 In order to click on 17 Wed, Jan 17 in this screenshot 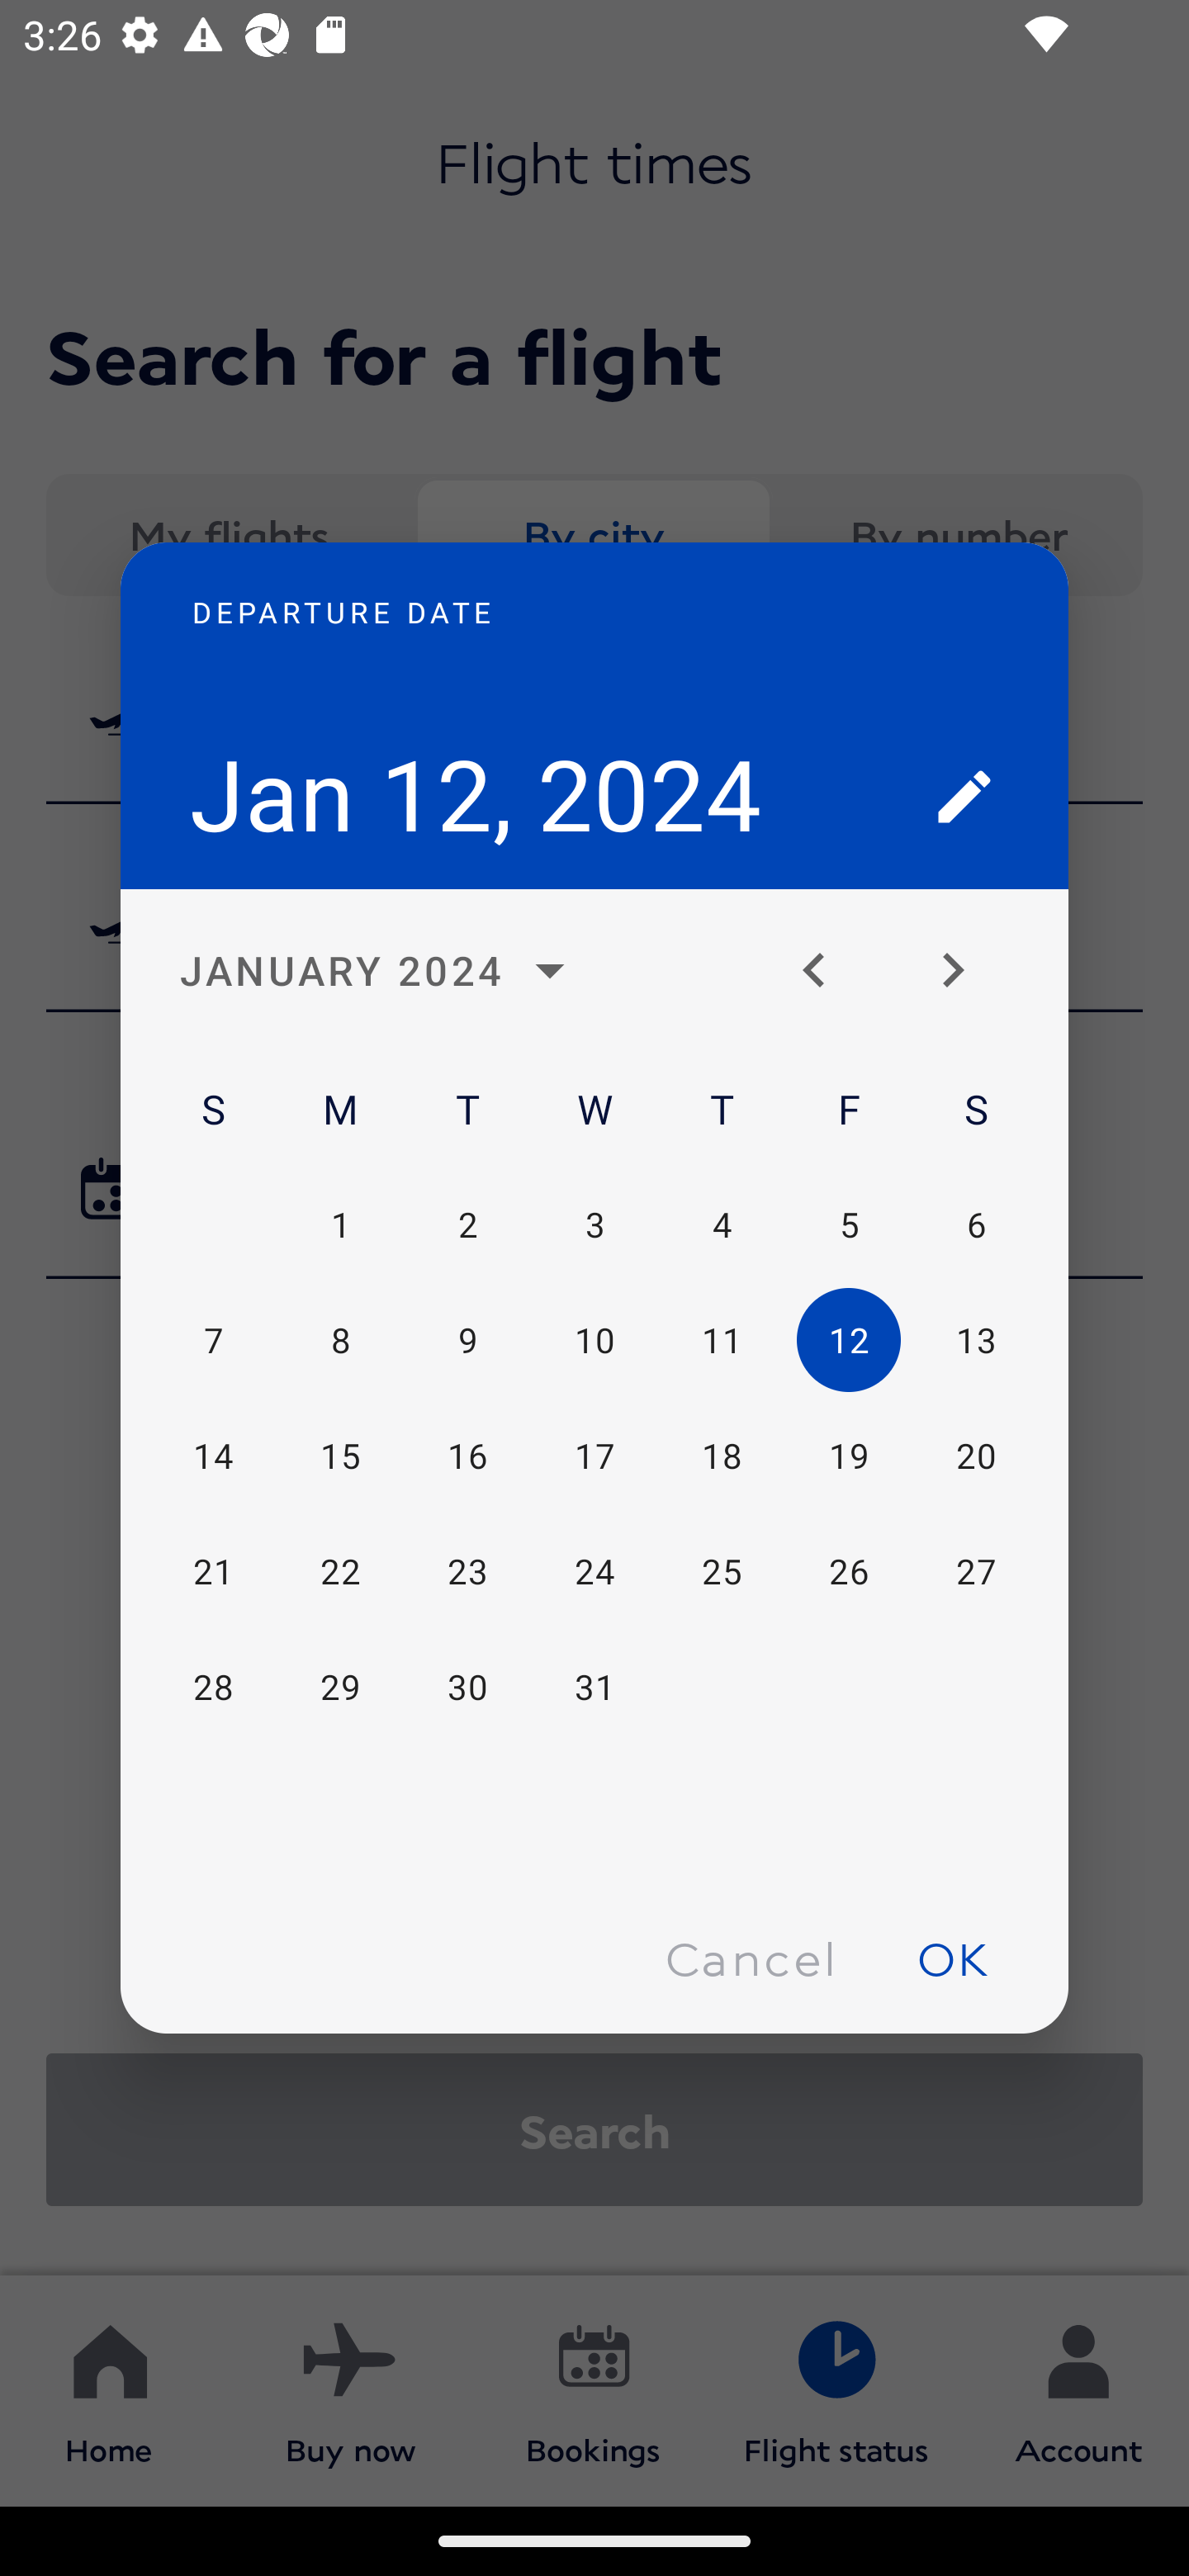, I will do `click(594, 1456)`.